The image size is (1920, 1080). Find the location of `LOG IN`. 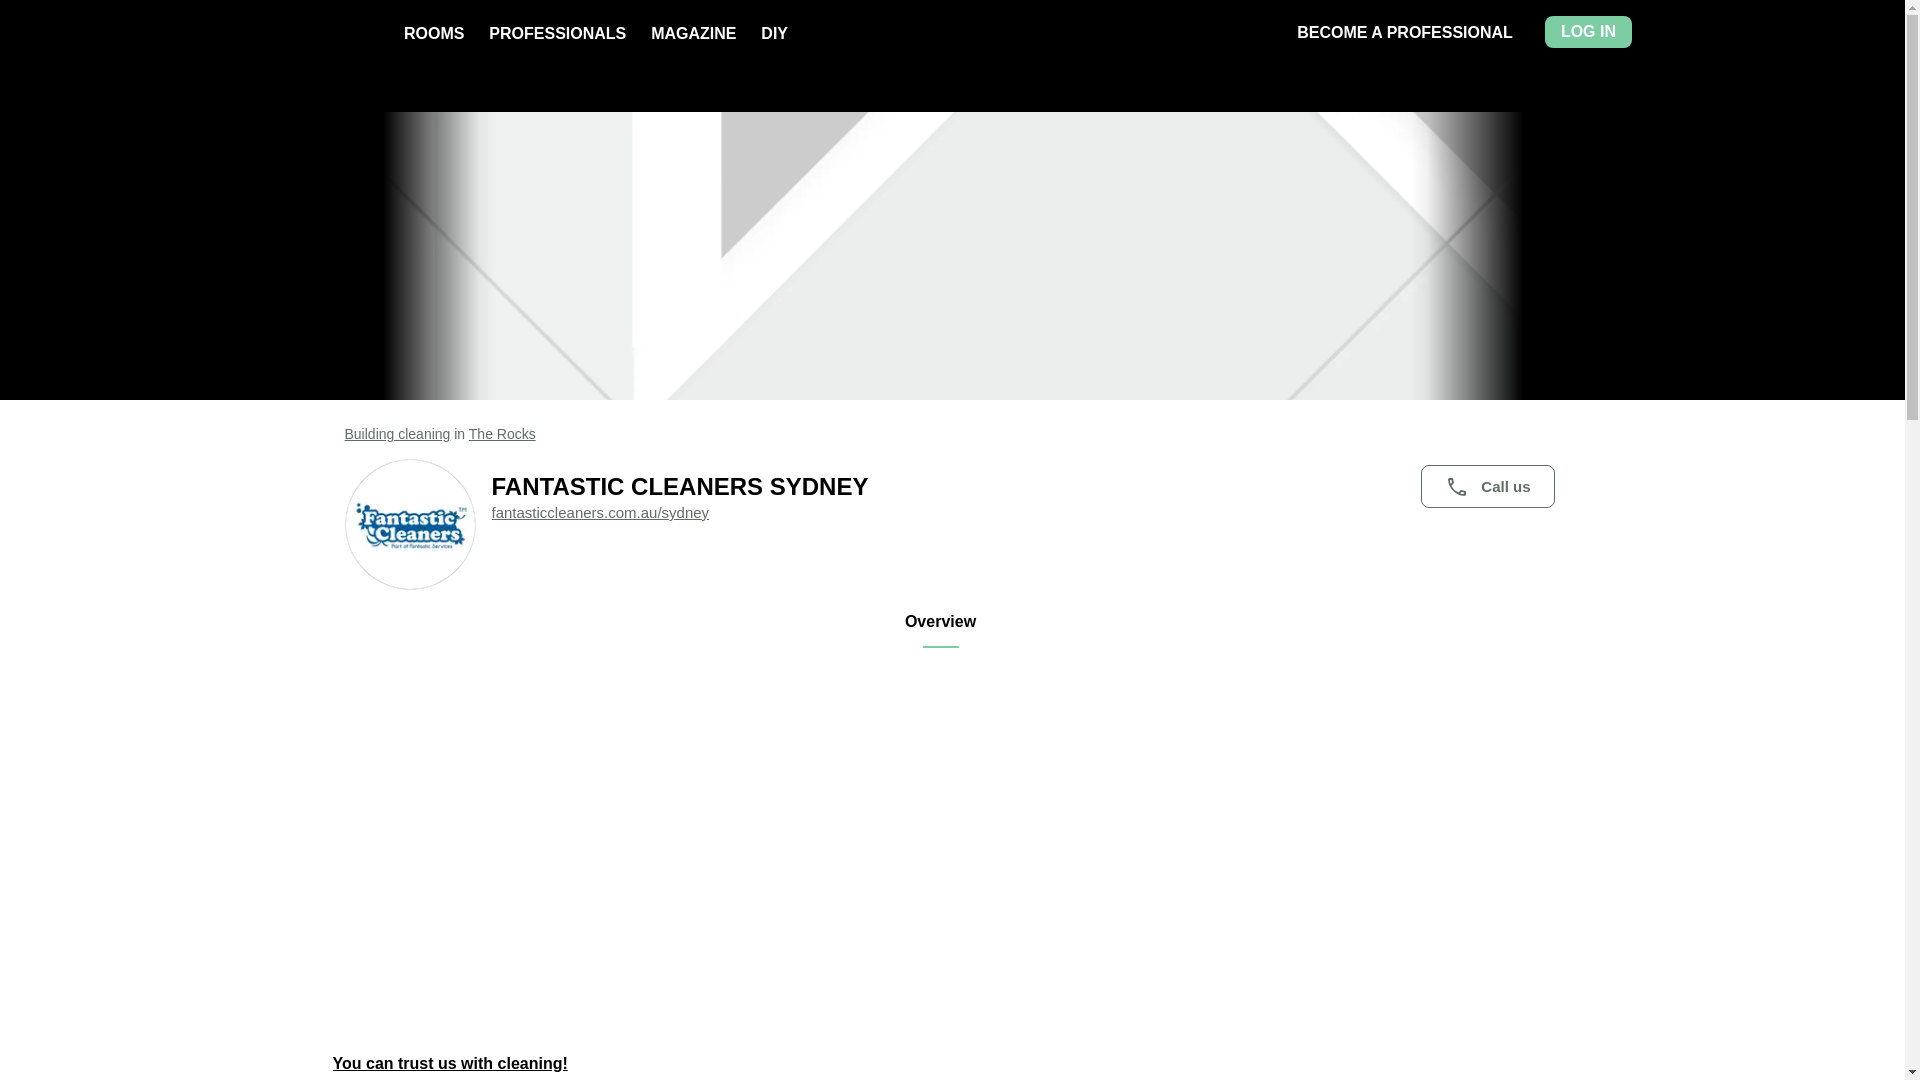

LOG IN is located at coordinates (1588, 32).